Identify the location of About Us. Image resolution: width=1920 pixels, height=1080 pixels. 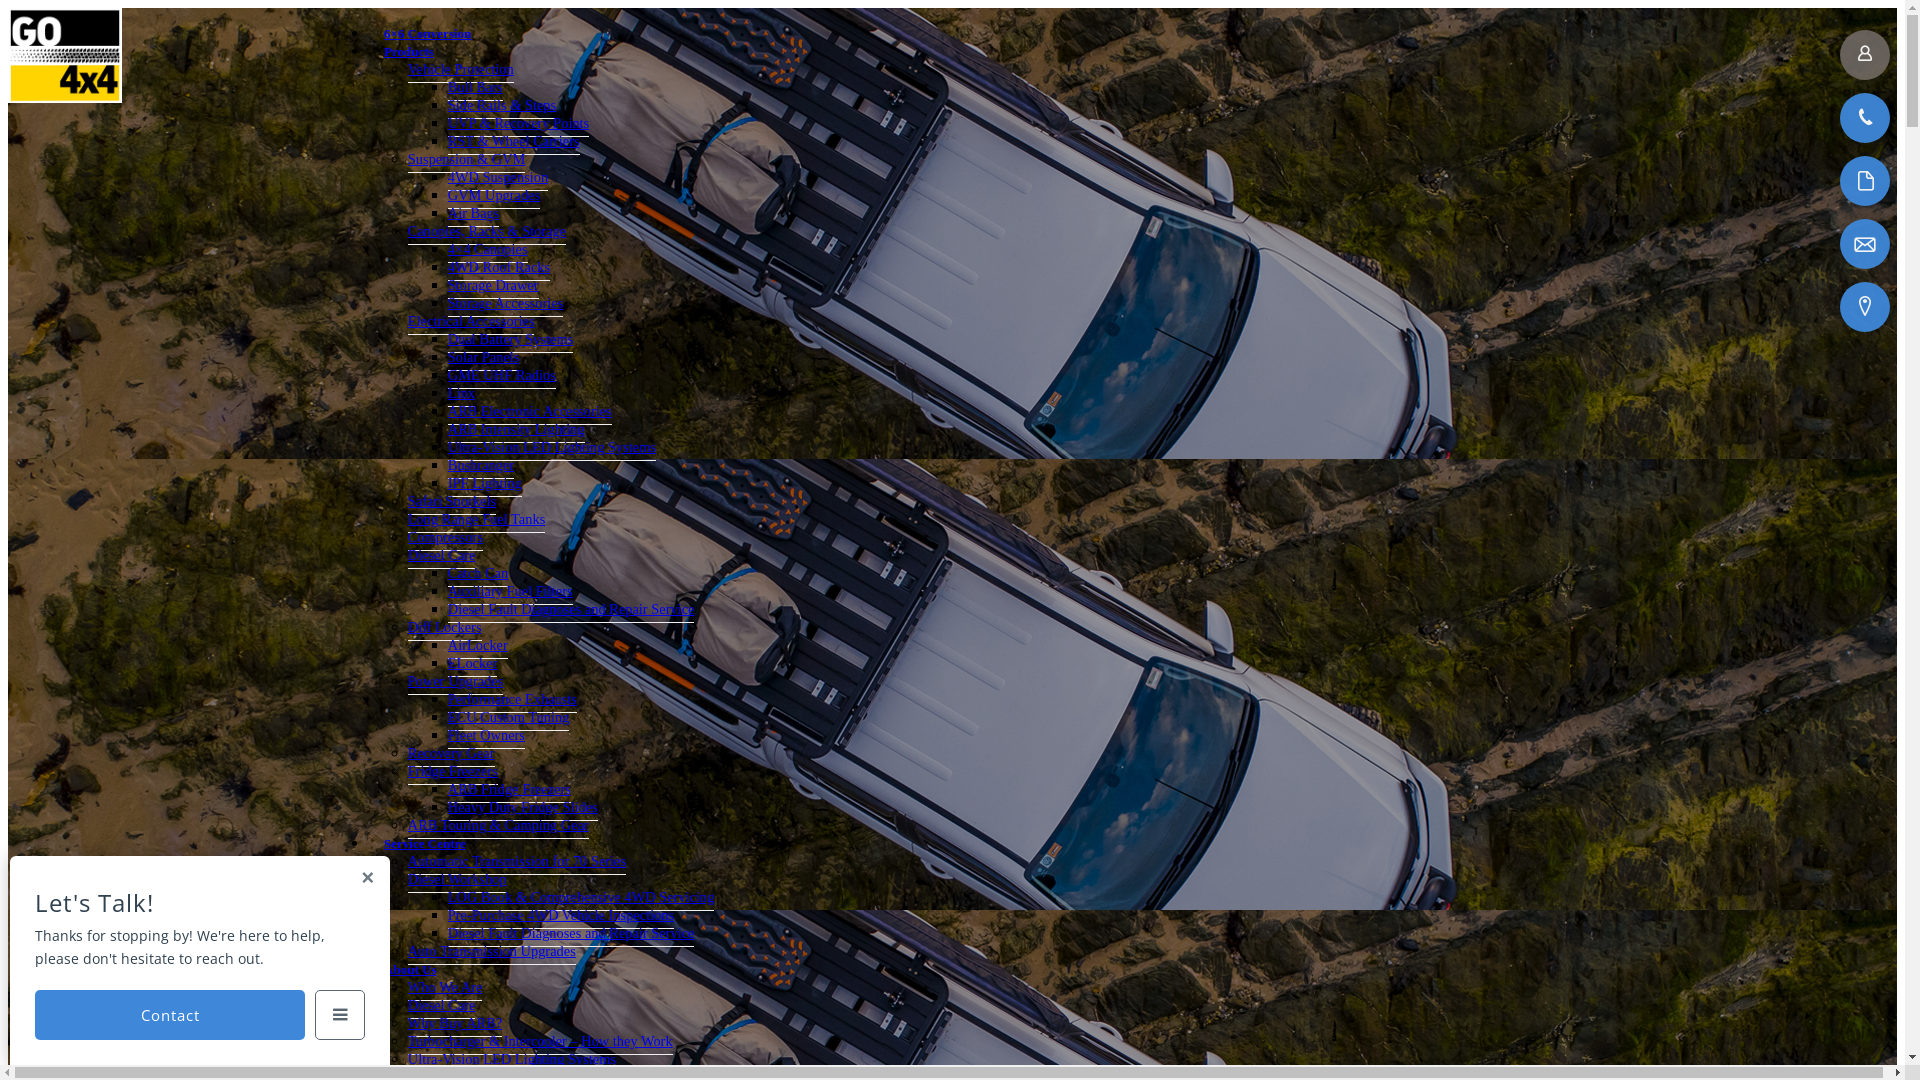
(410, 970).